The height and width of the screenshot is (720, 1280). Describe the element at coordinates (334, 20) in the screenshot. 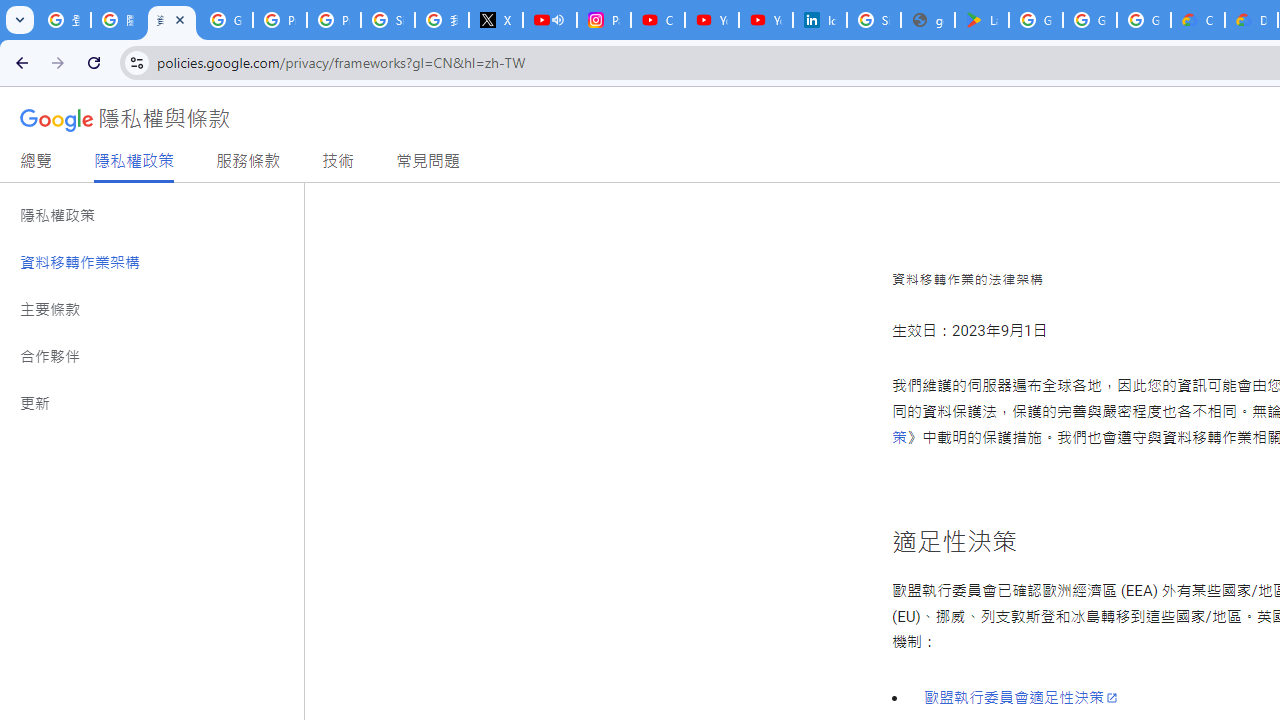

I see `Privacy Help Center - Policies Help` at that location.